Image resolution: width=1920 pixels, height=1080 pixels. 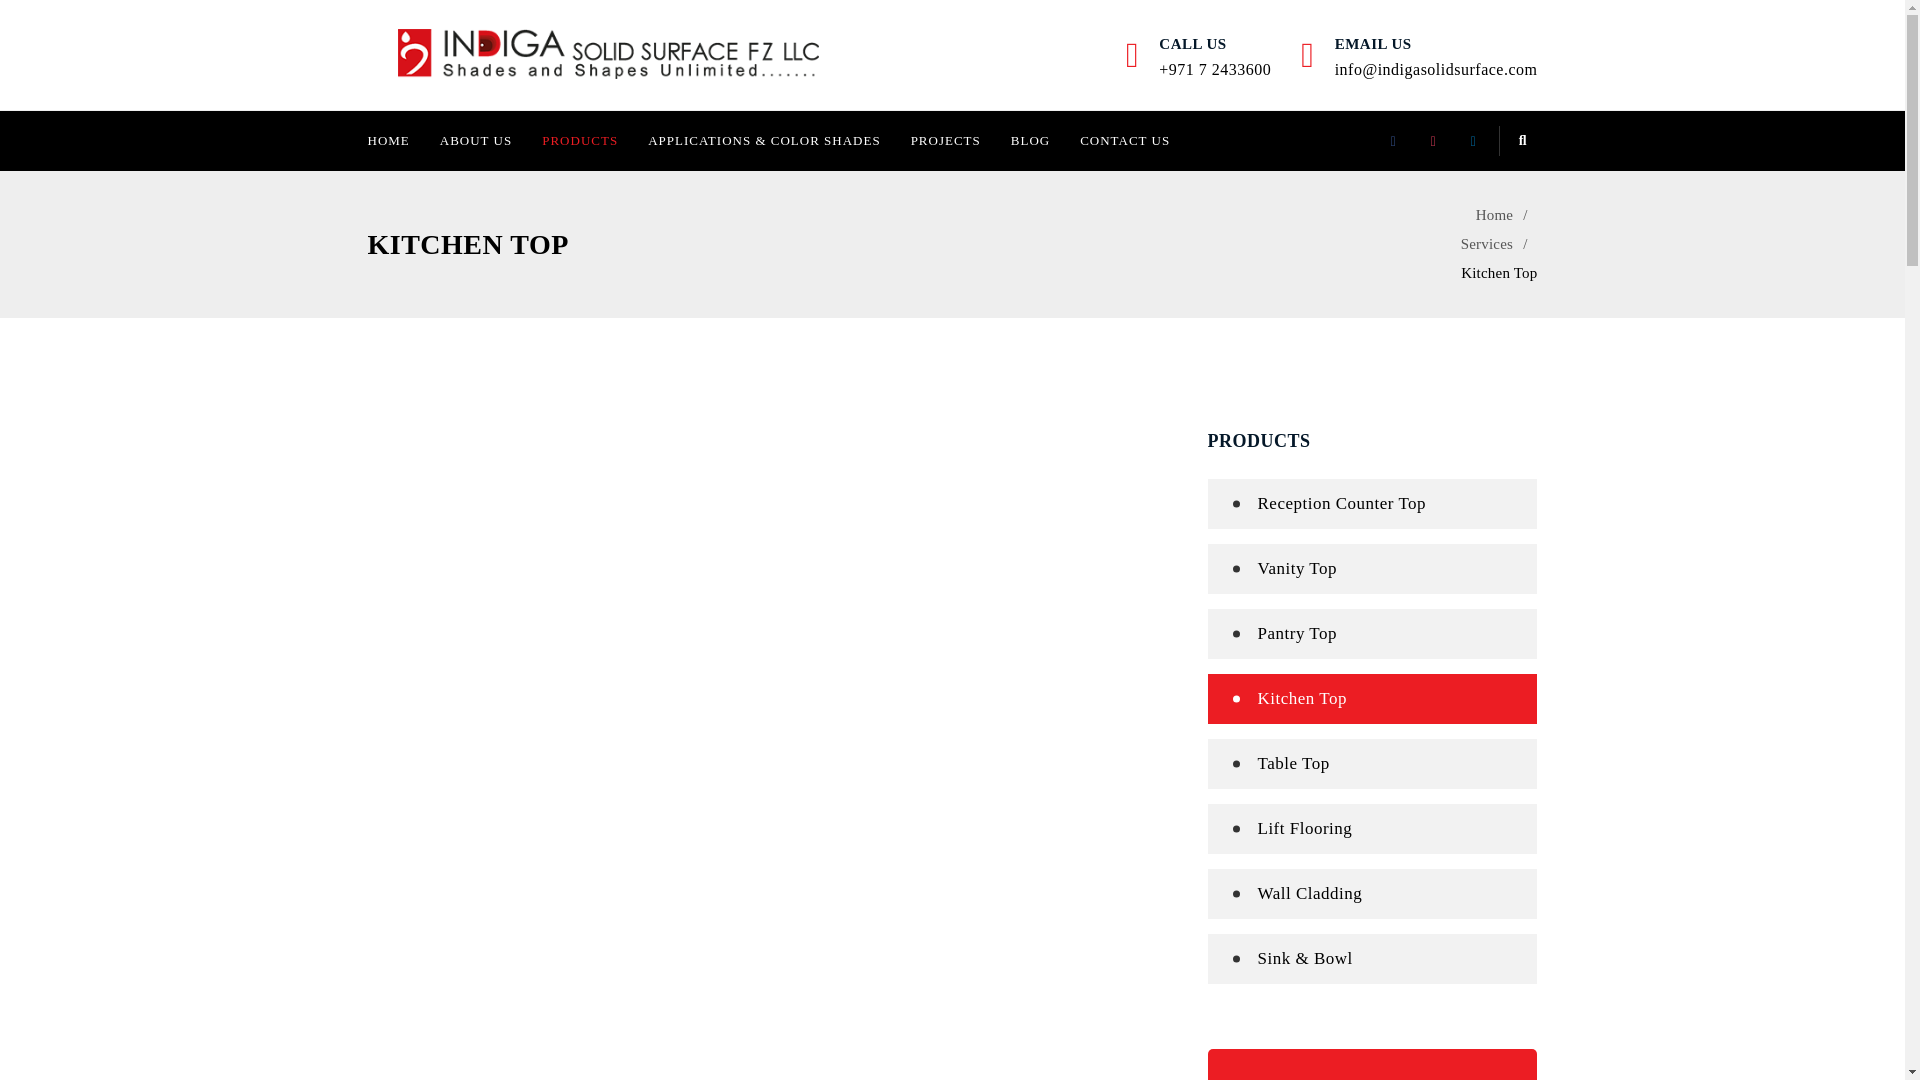 What do you see at coordinates (1124, 140) in the screenshot?
I see `CONTACT US` at bounding box center [1124, 140].